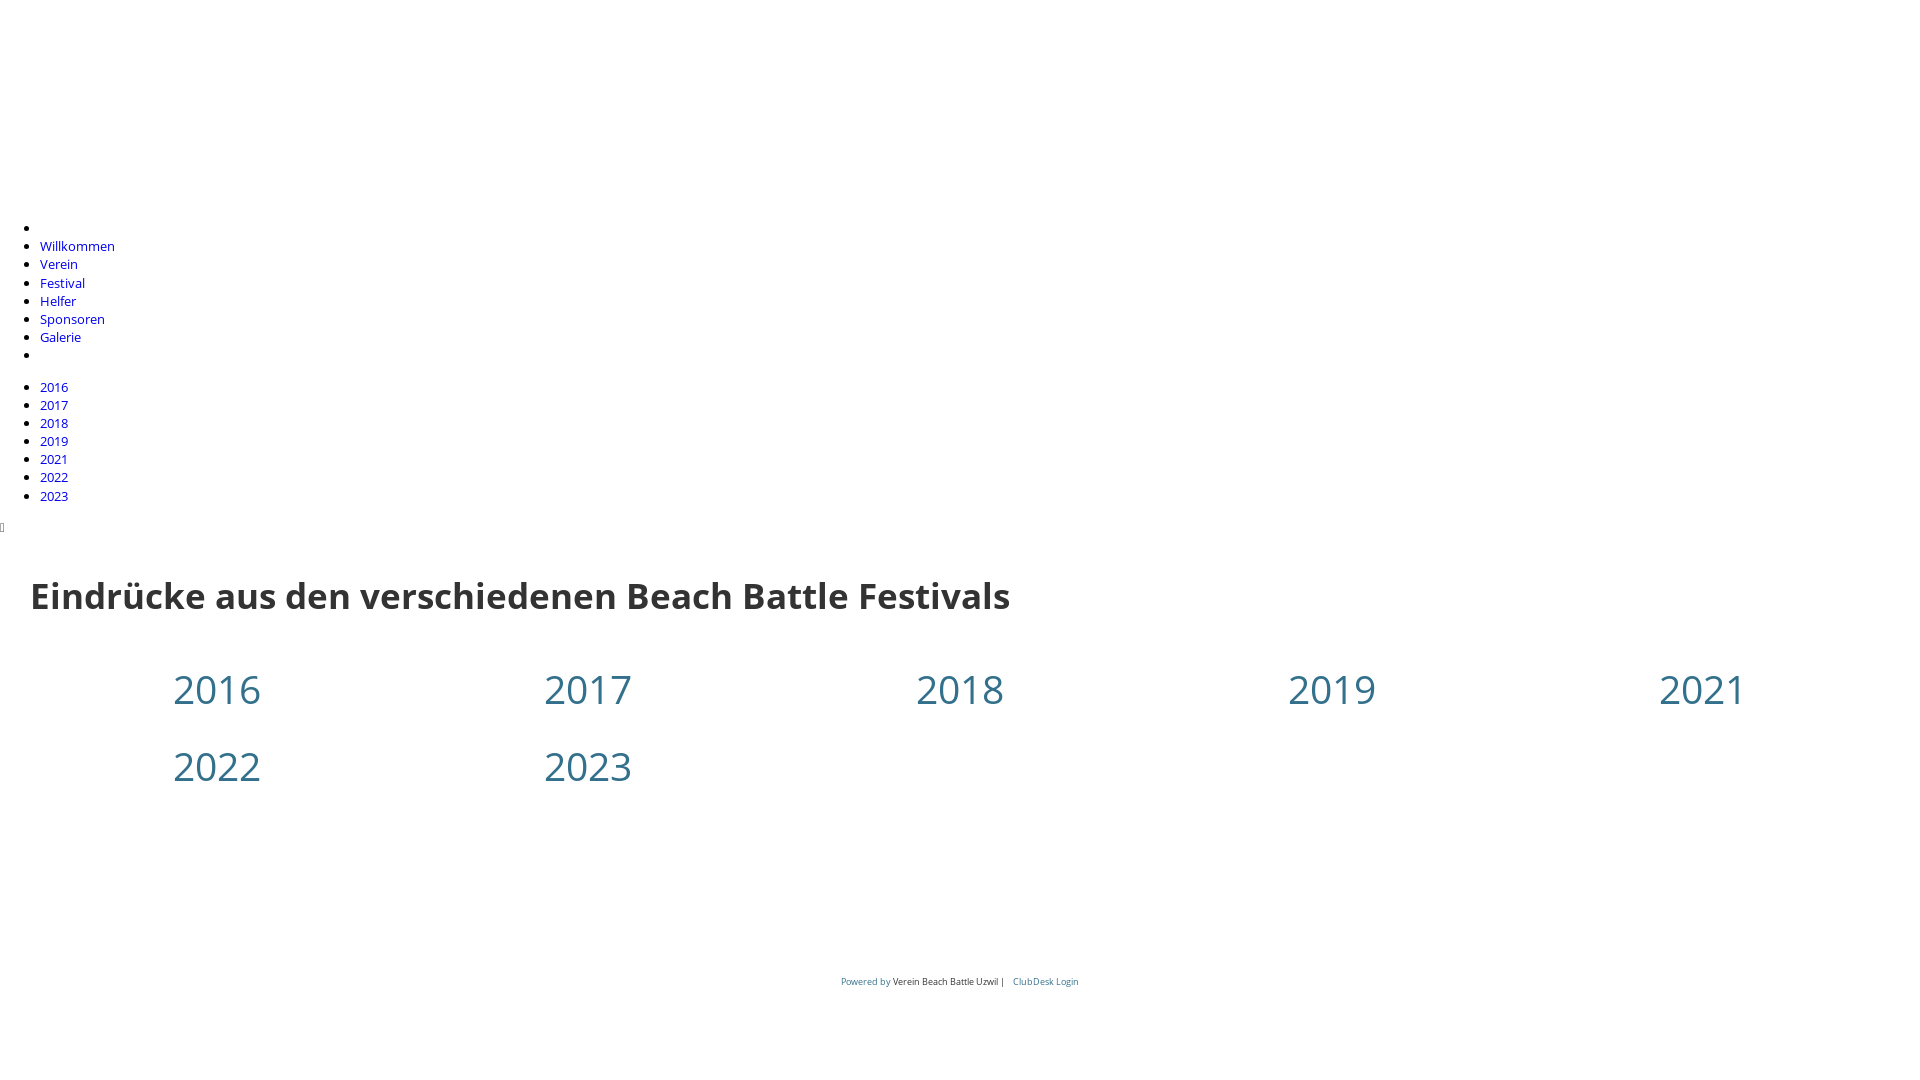  What do you see at coordinates (866, 982) in the screenshot?
I see `Powered by` at bounding box center [866, 982].